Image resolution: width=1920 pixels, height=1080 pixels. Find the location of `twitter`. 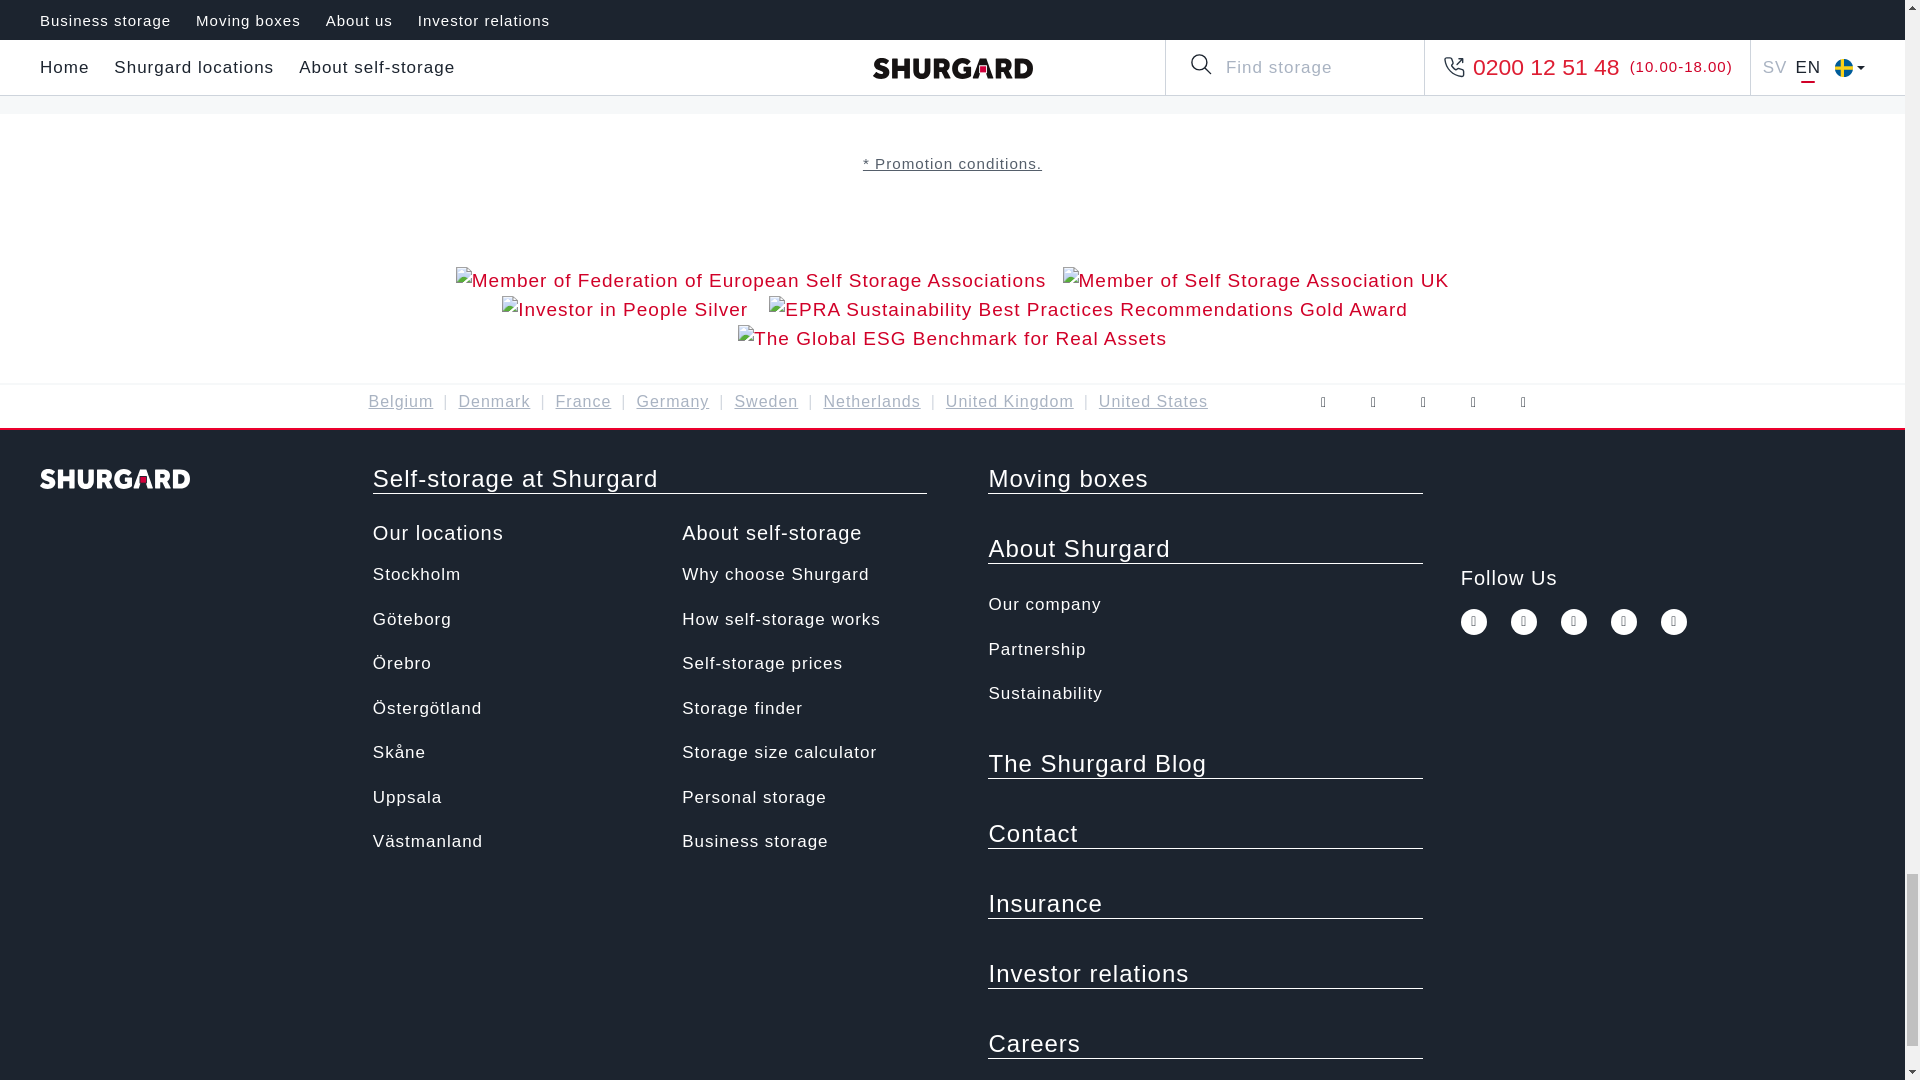

twitter is located at coordinates (1372, 402).